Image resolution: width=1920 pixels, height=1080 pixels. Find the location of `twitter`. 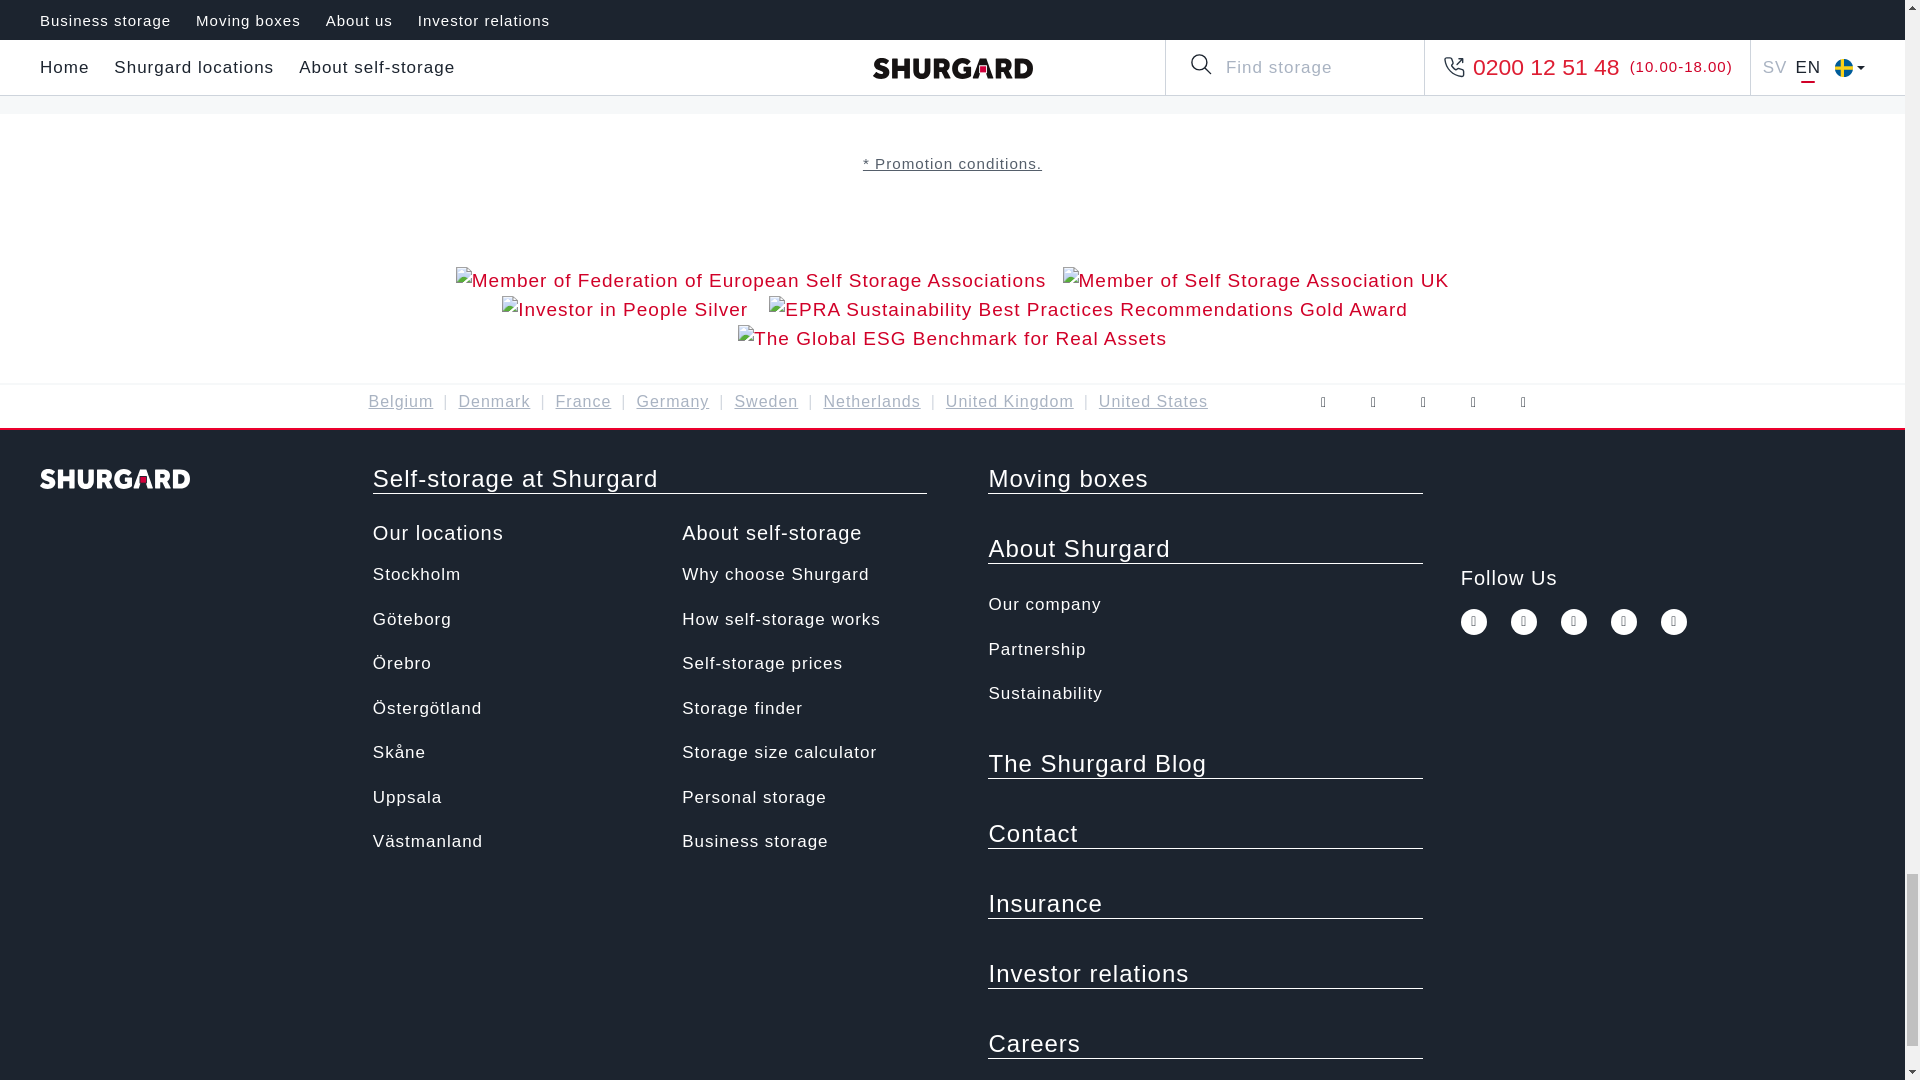

twitter is located at coordinates (1372, 402).